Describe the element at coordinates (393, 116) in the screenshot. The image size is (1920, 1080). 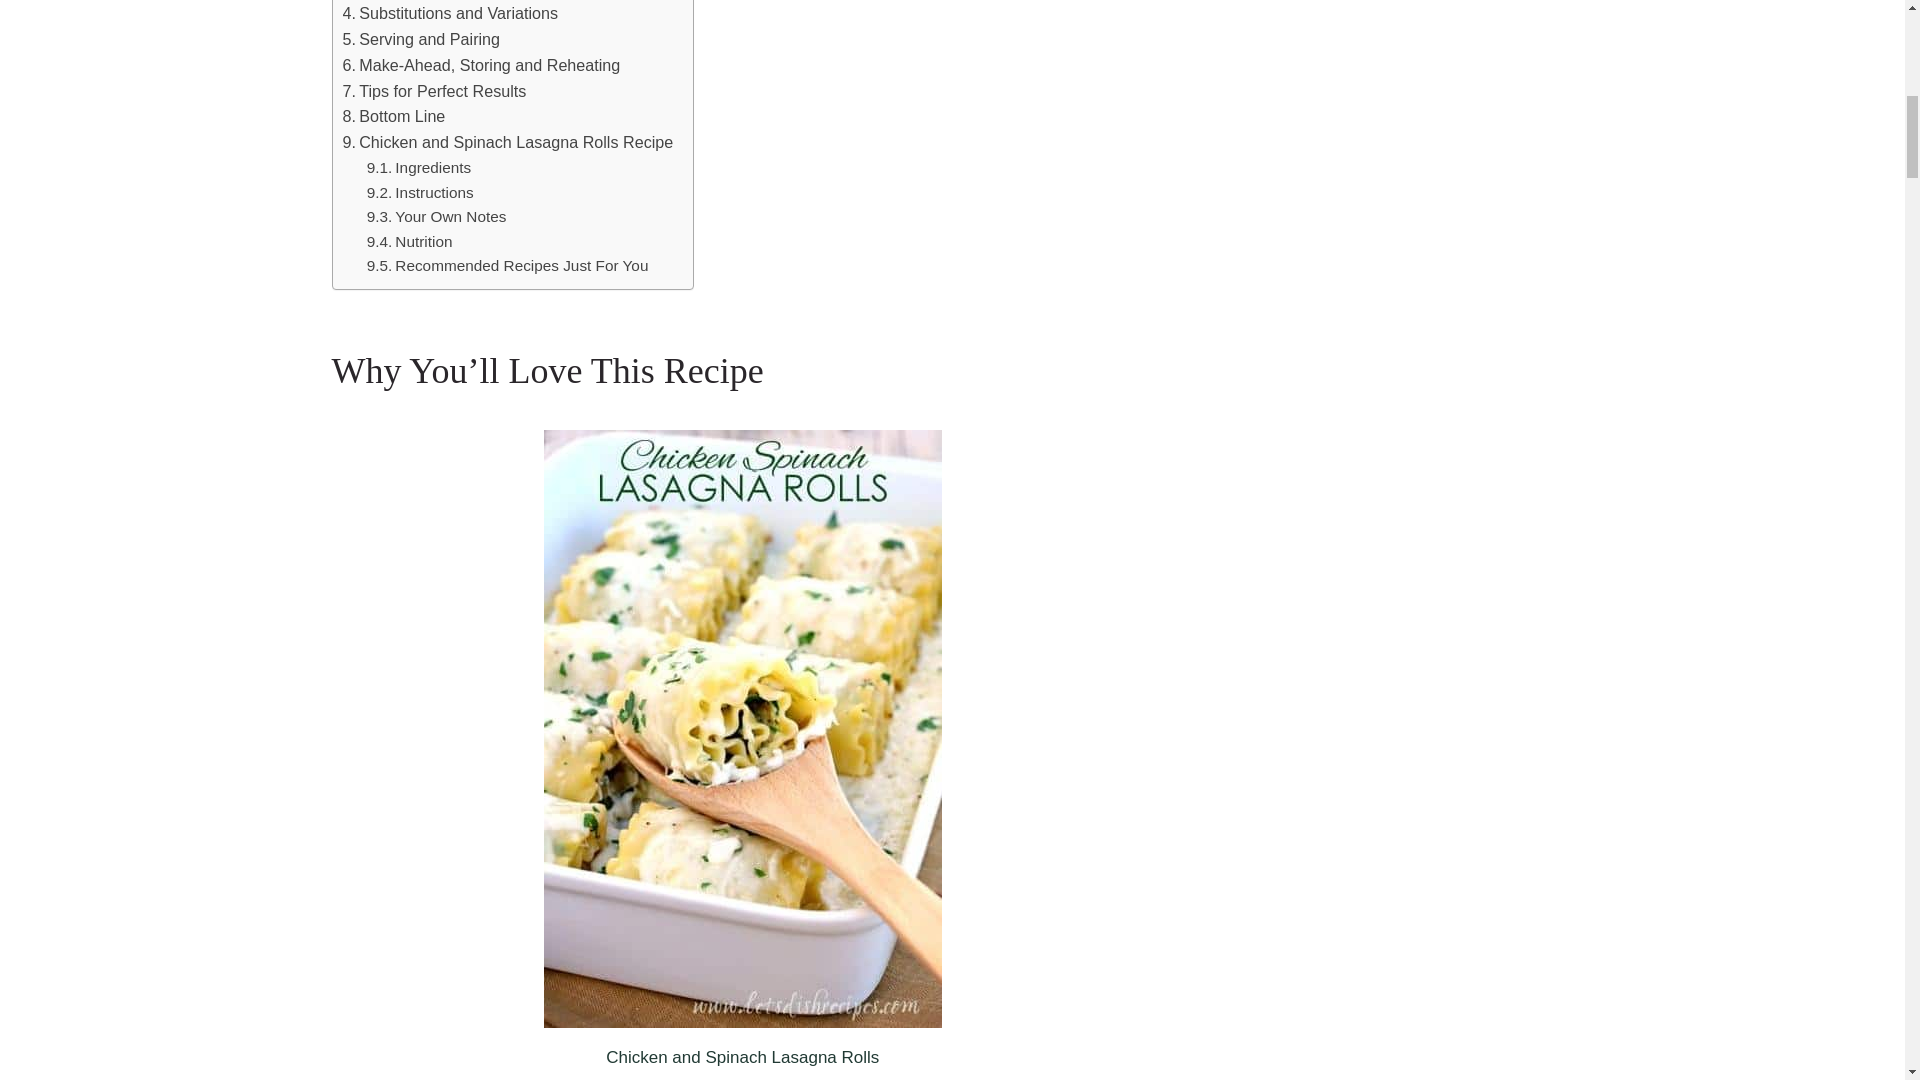
I see `Bottom Line` at that location.